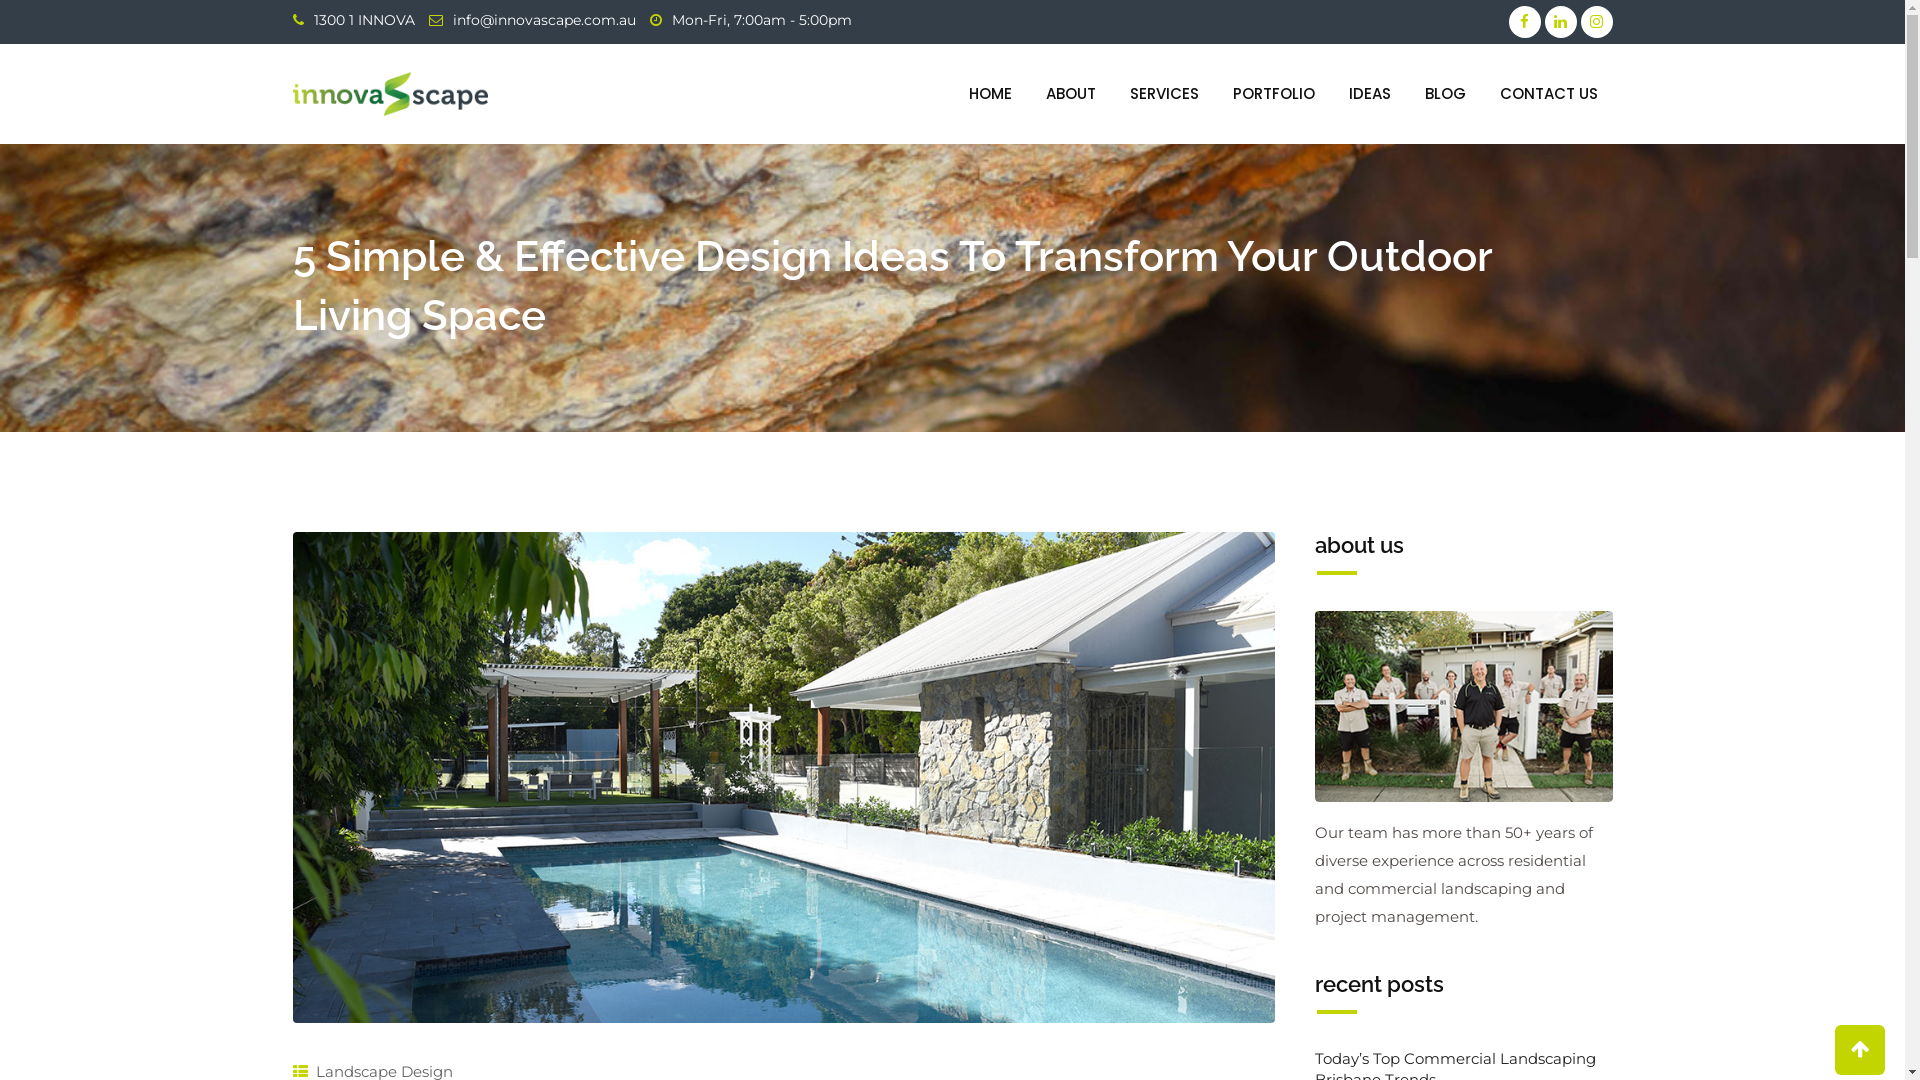  I want to click on info@innovascape.com.au, so click(544, 20).